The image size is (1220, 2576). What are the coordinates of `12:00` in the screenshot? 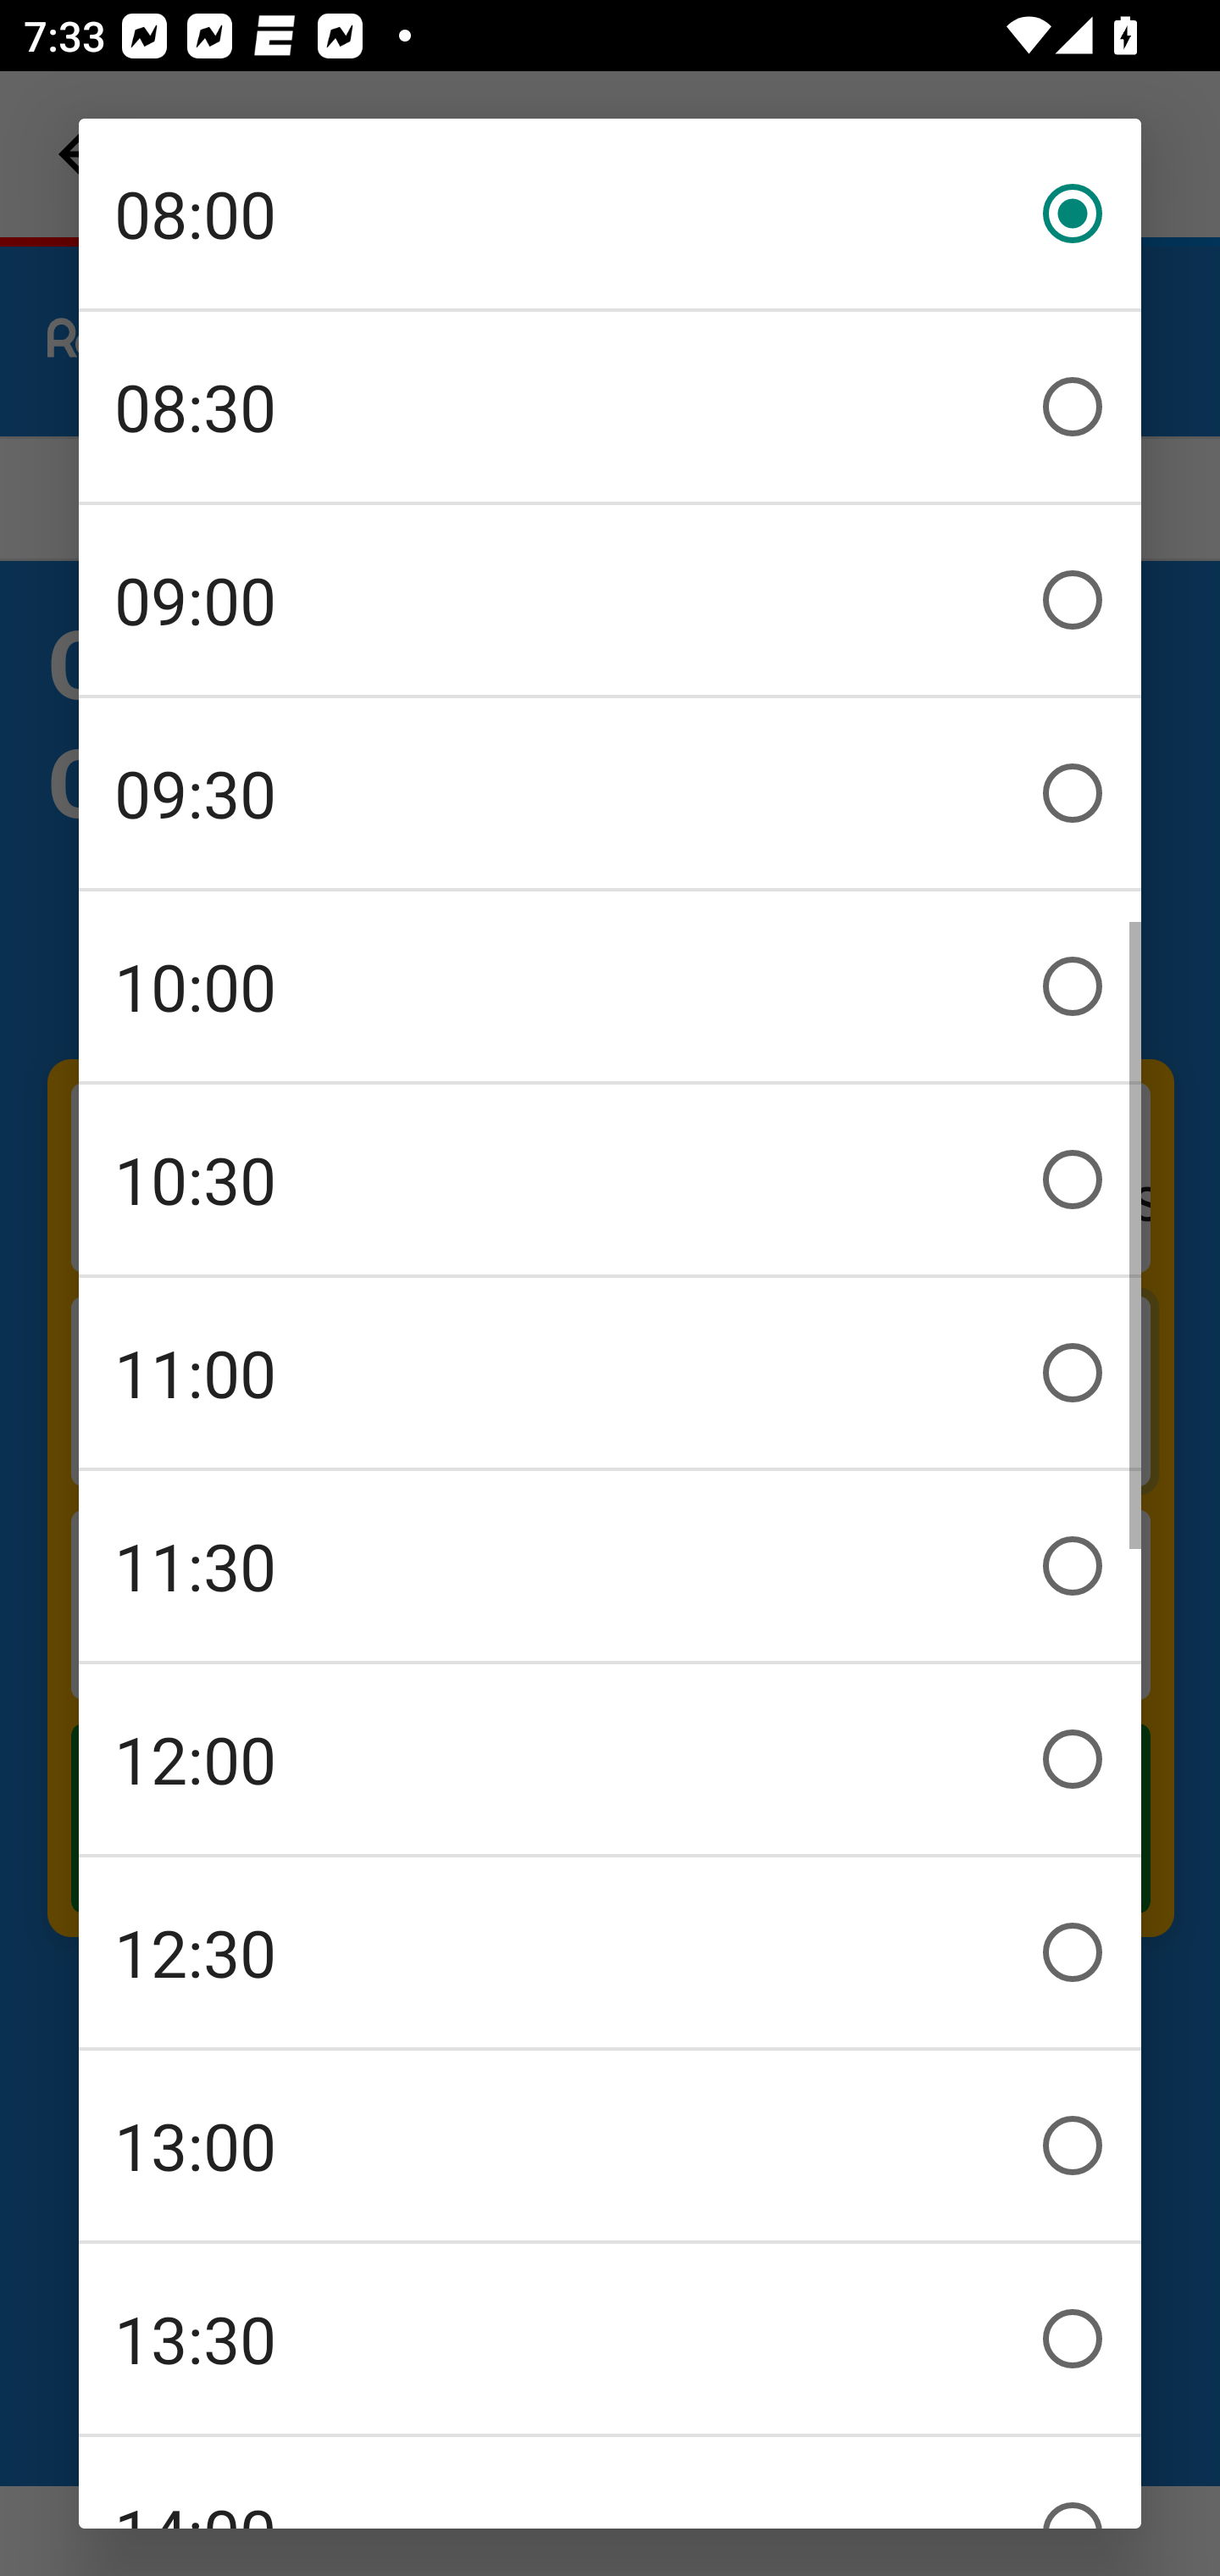 It's located at (610, 1759).